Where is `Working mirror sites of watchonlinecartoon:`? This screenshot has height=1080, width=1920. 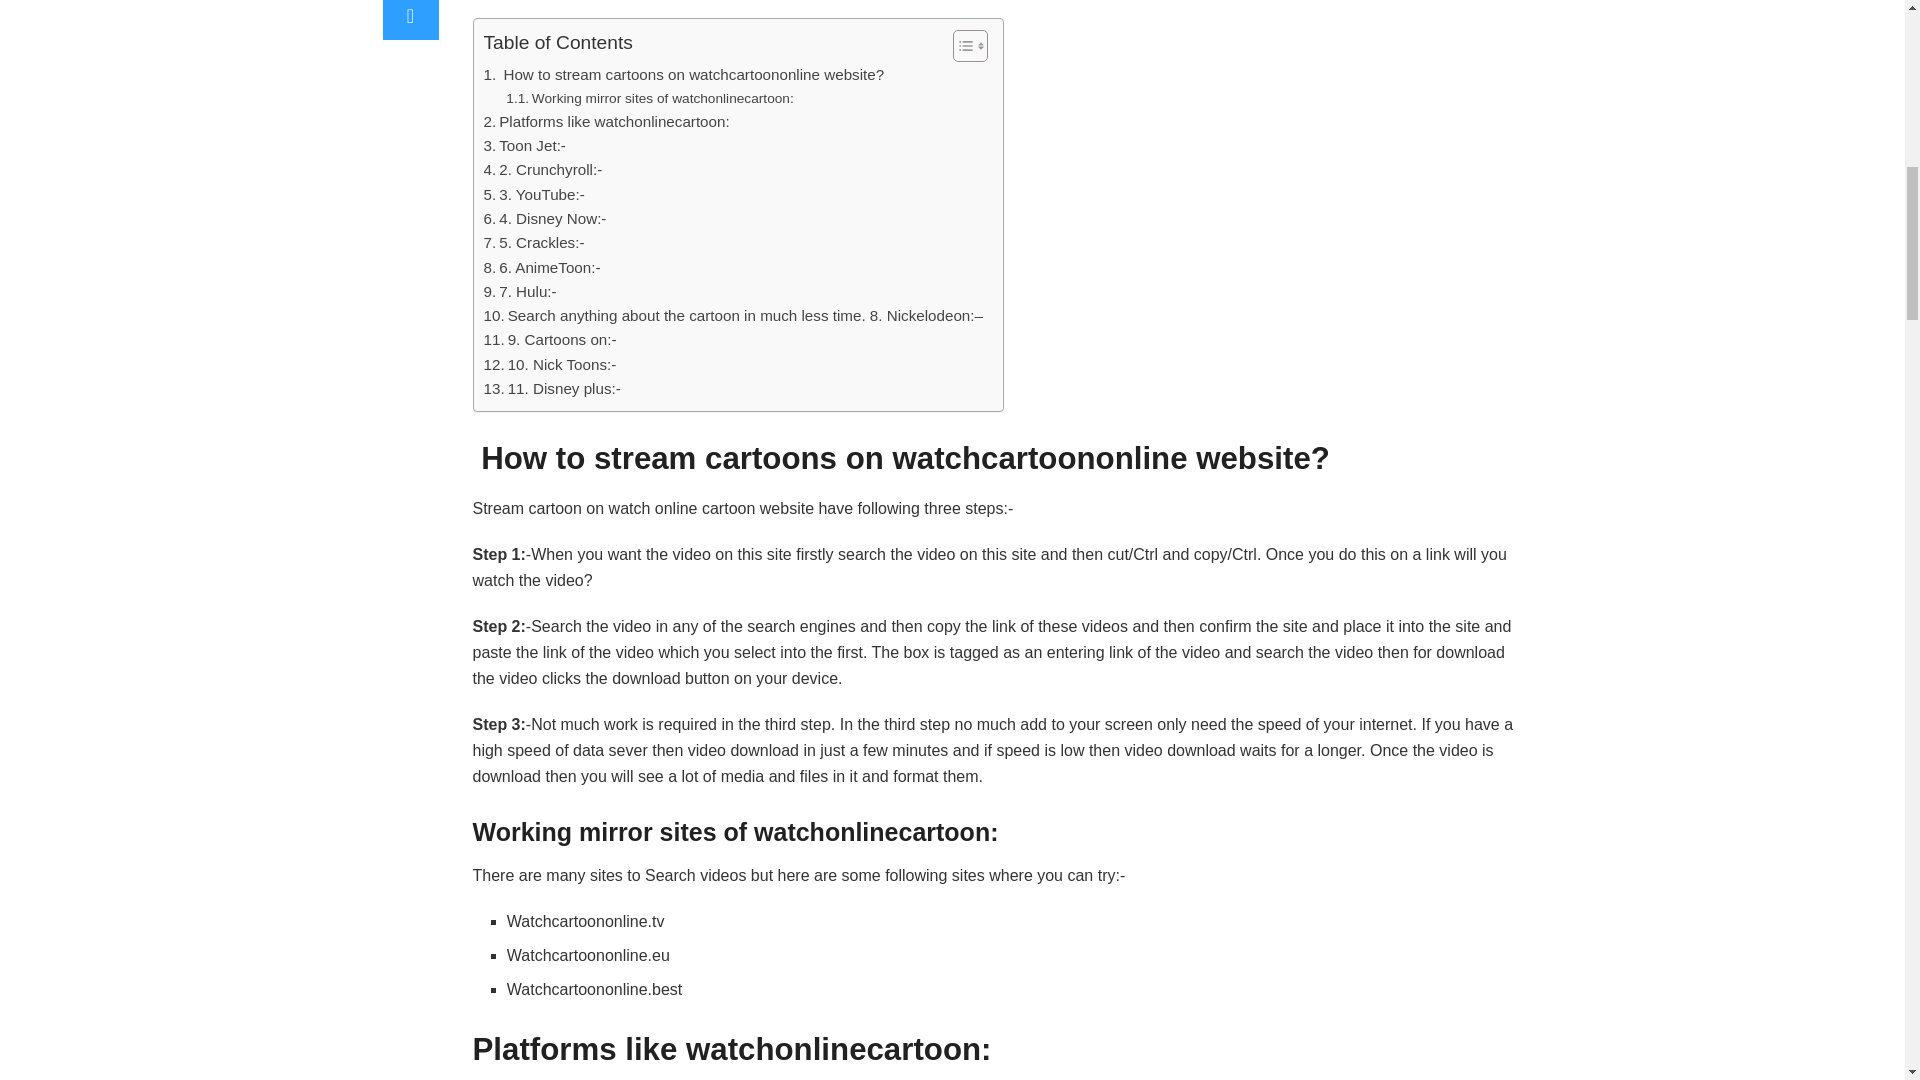
Working mirror sites of watchonlinecartoon: is located at coordinates (649, 98).